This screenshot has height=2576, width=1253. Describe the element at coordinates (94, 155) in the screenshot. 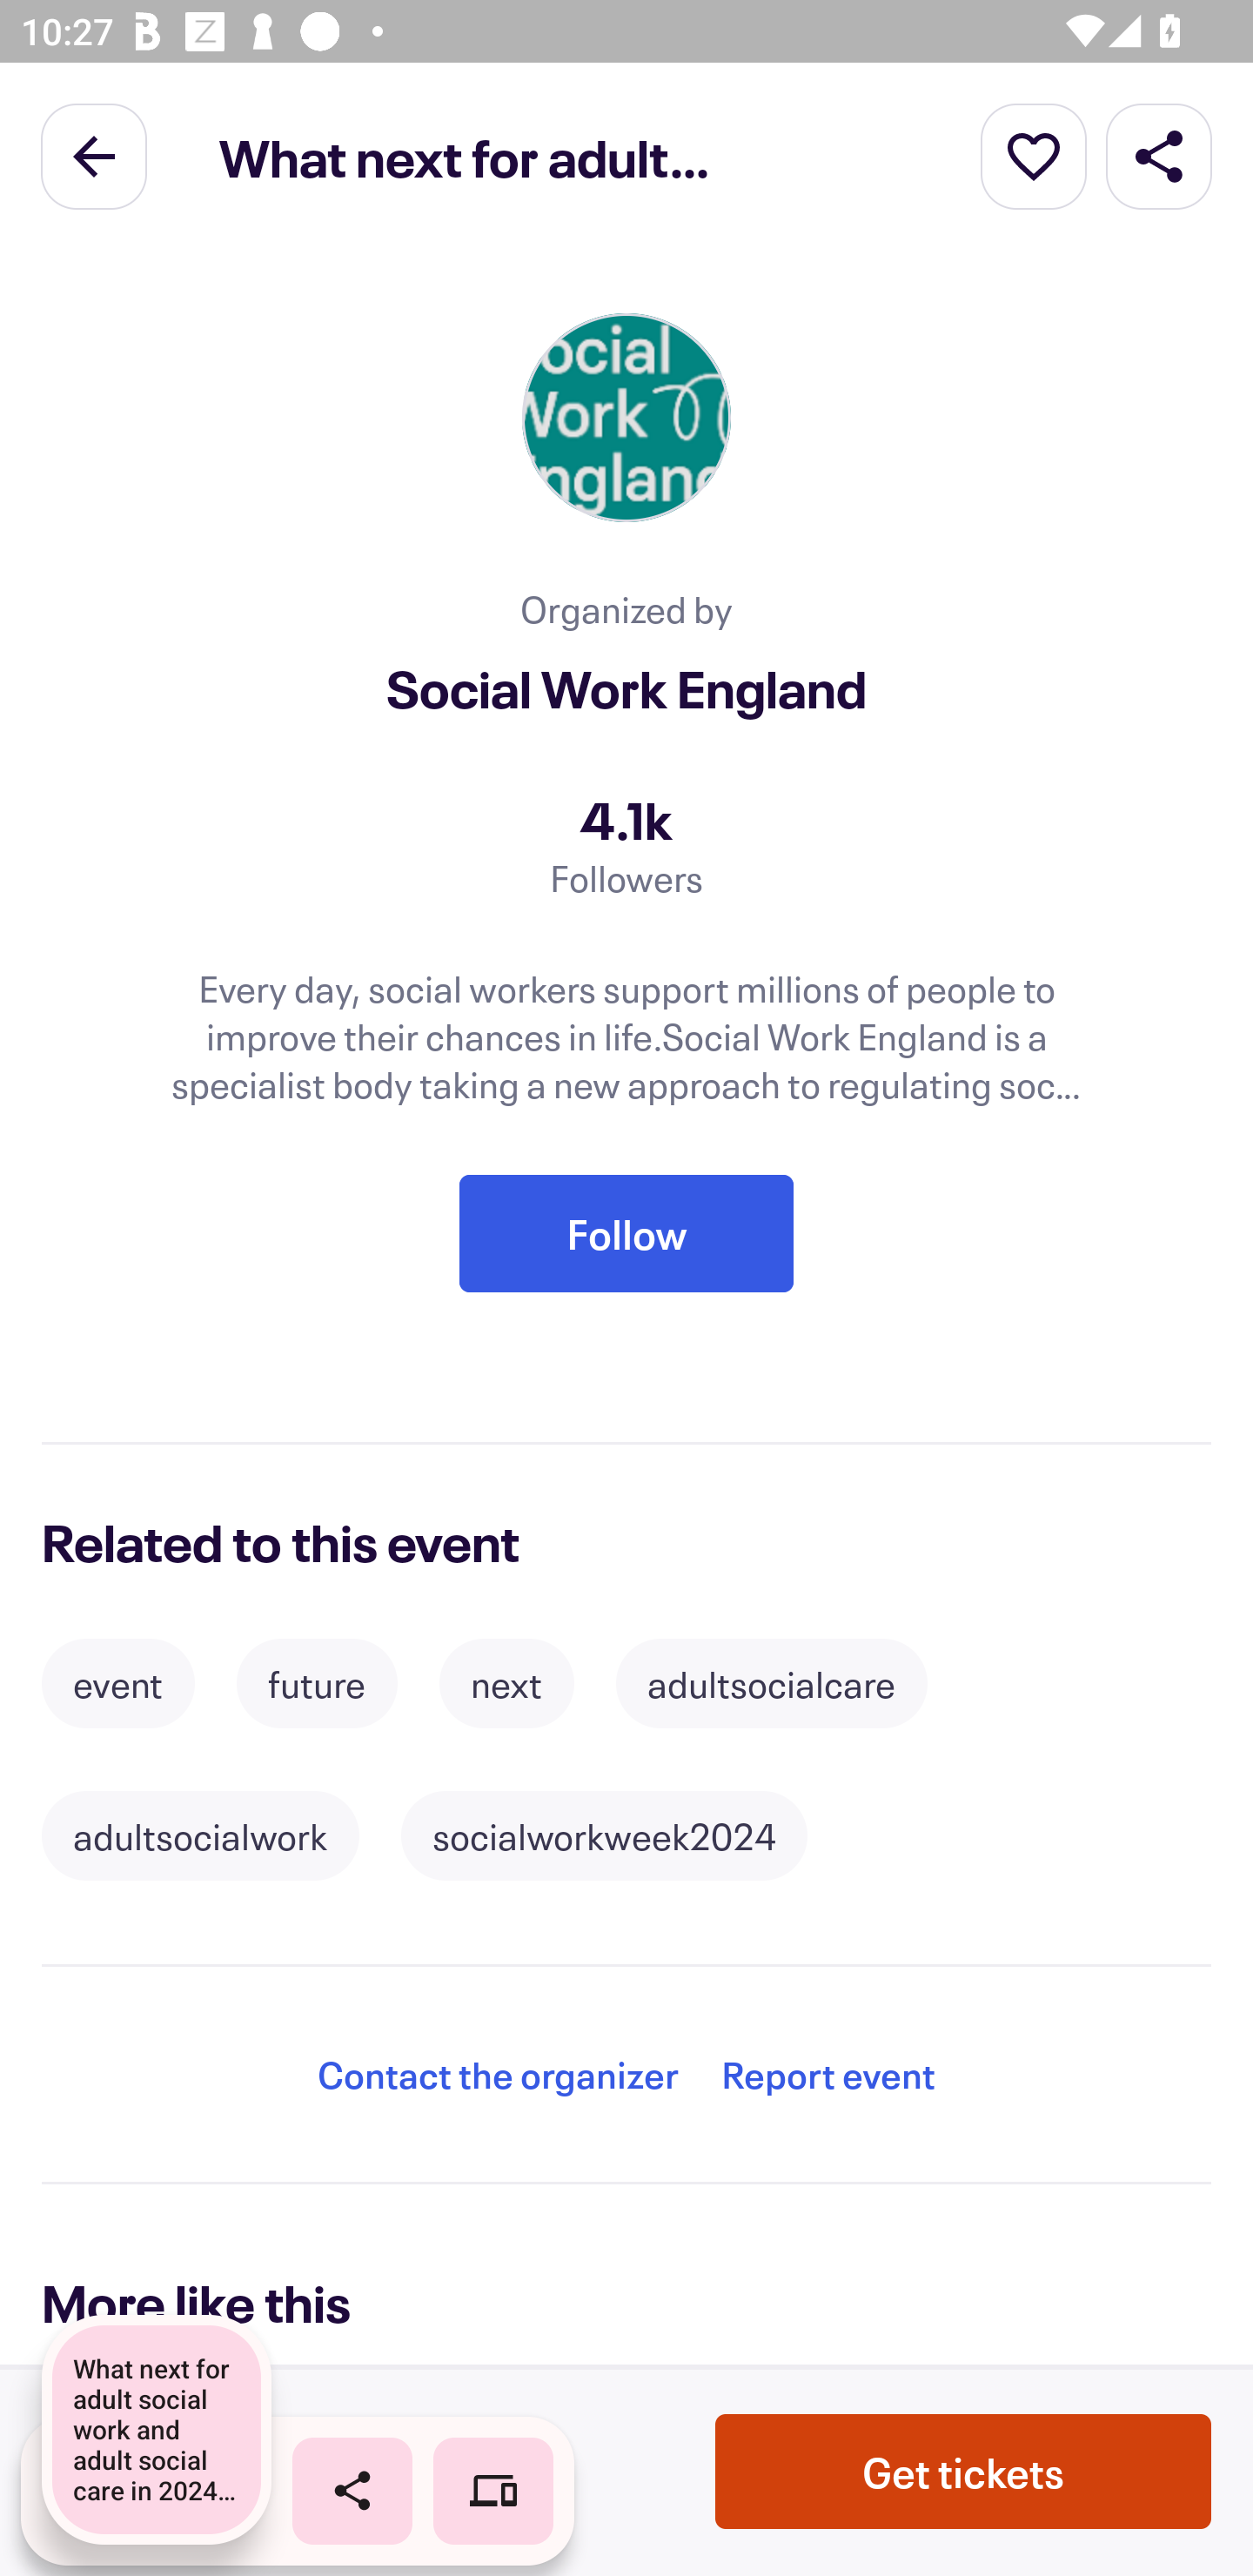

I see `Back` at that location.